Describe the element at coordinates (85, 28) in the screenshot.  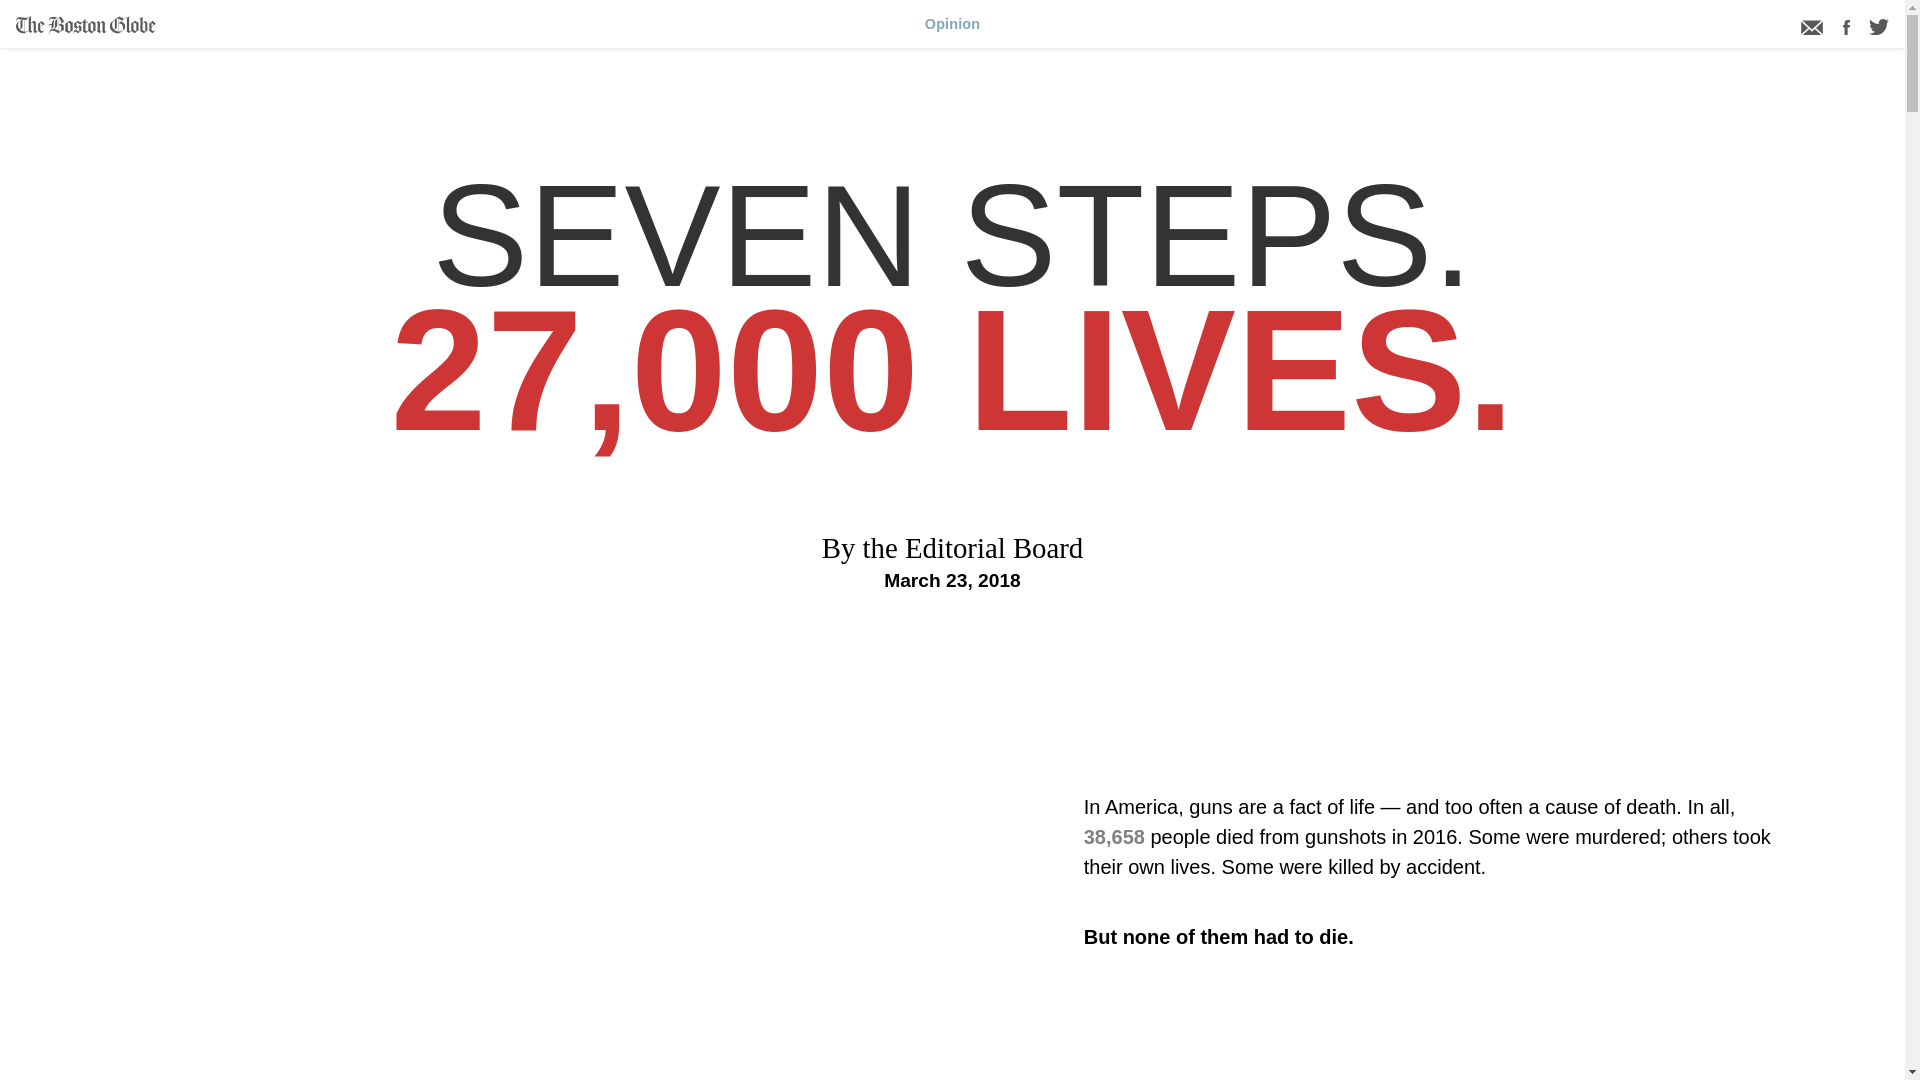
I see `The Boston Globe` at that location.